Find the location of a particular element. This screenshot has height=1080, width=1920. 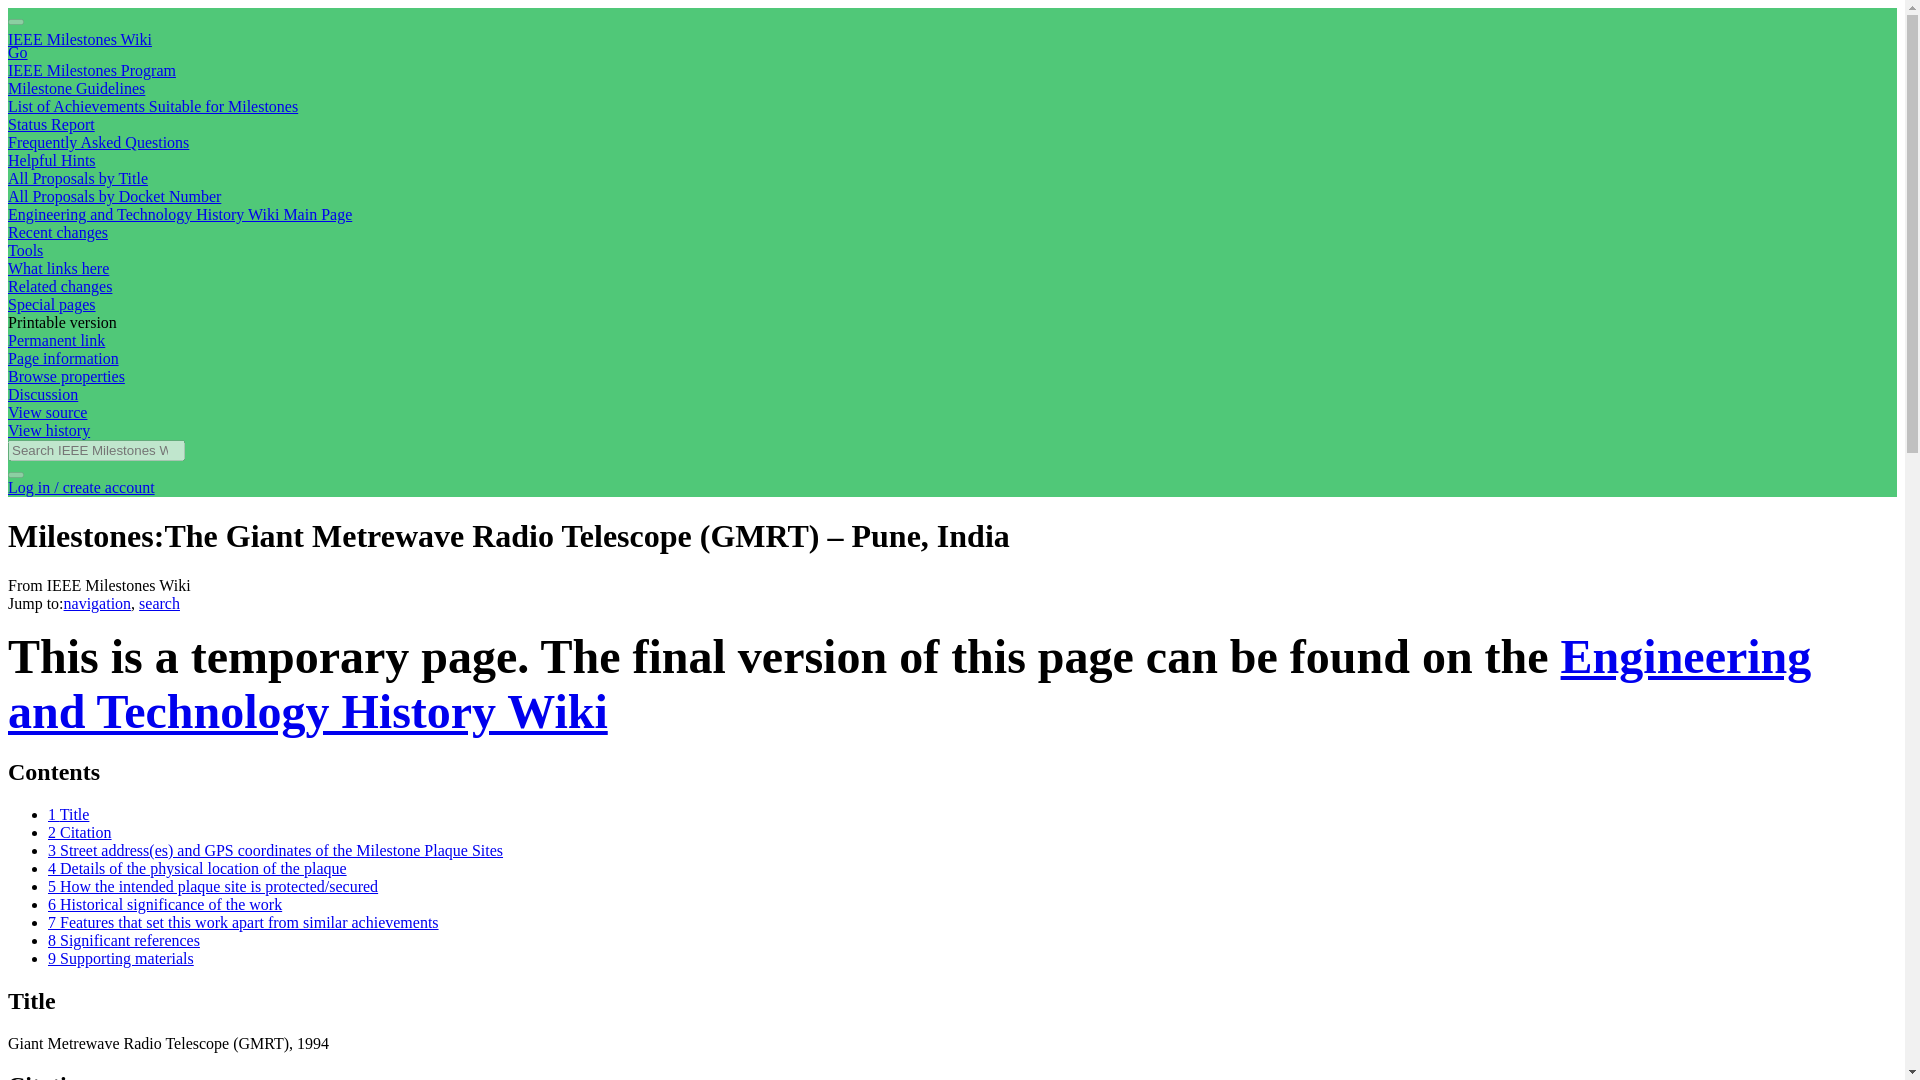

Page information is located at coordinates (63, 358).